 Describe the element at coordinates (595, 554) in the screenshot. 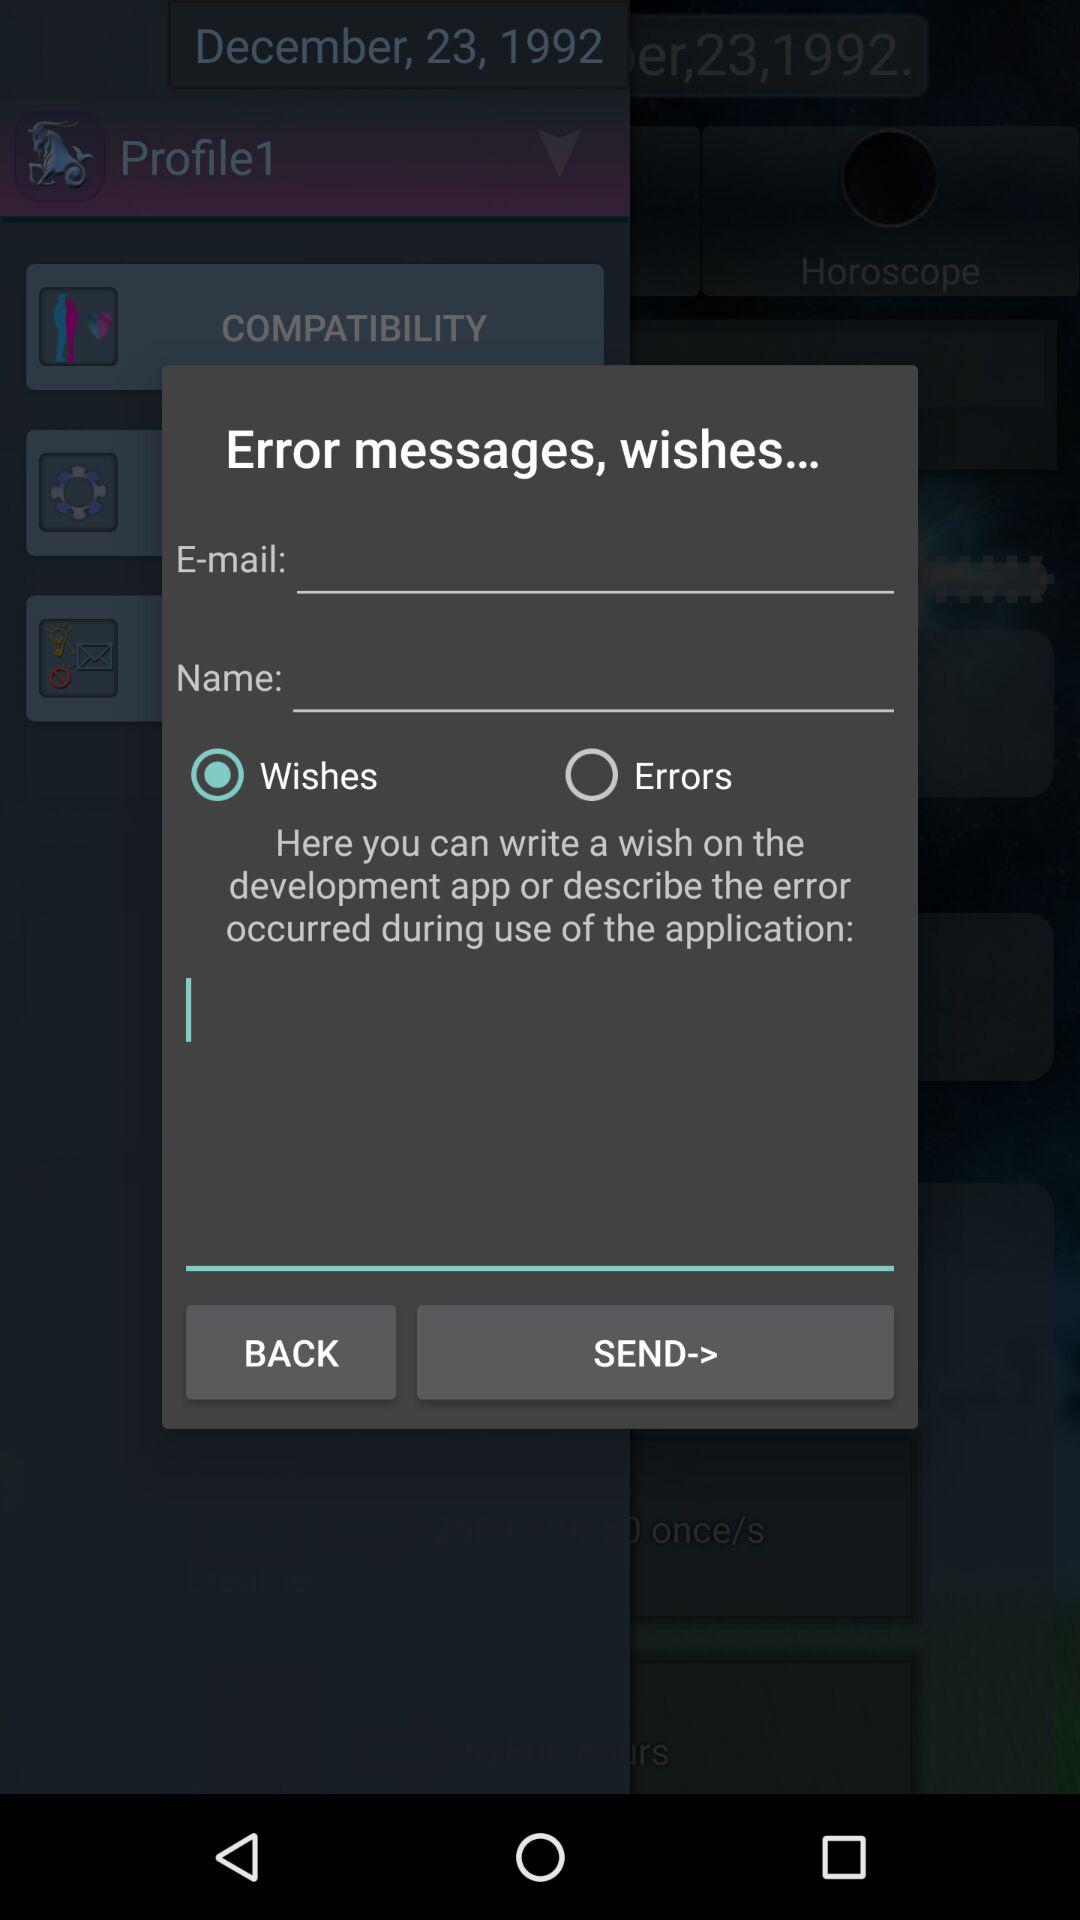

I see `selects the field to put in your email address` at that location.